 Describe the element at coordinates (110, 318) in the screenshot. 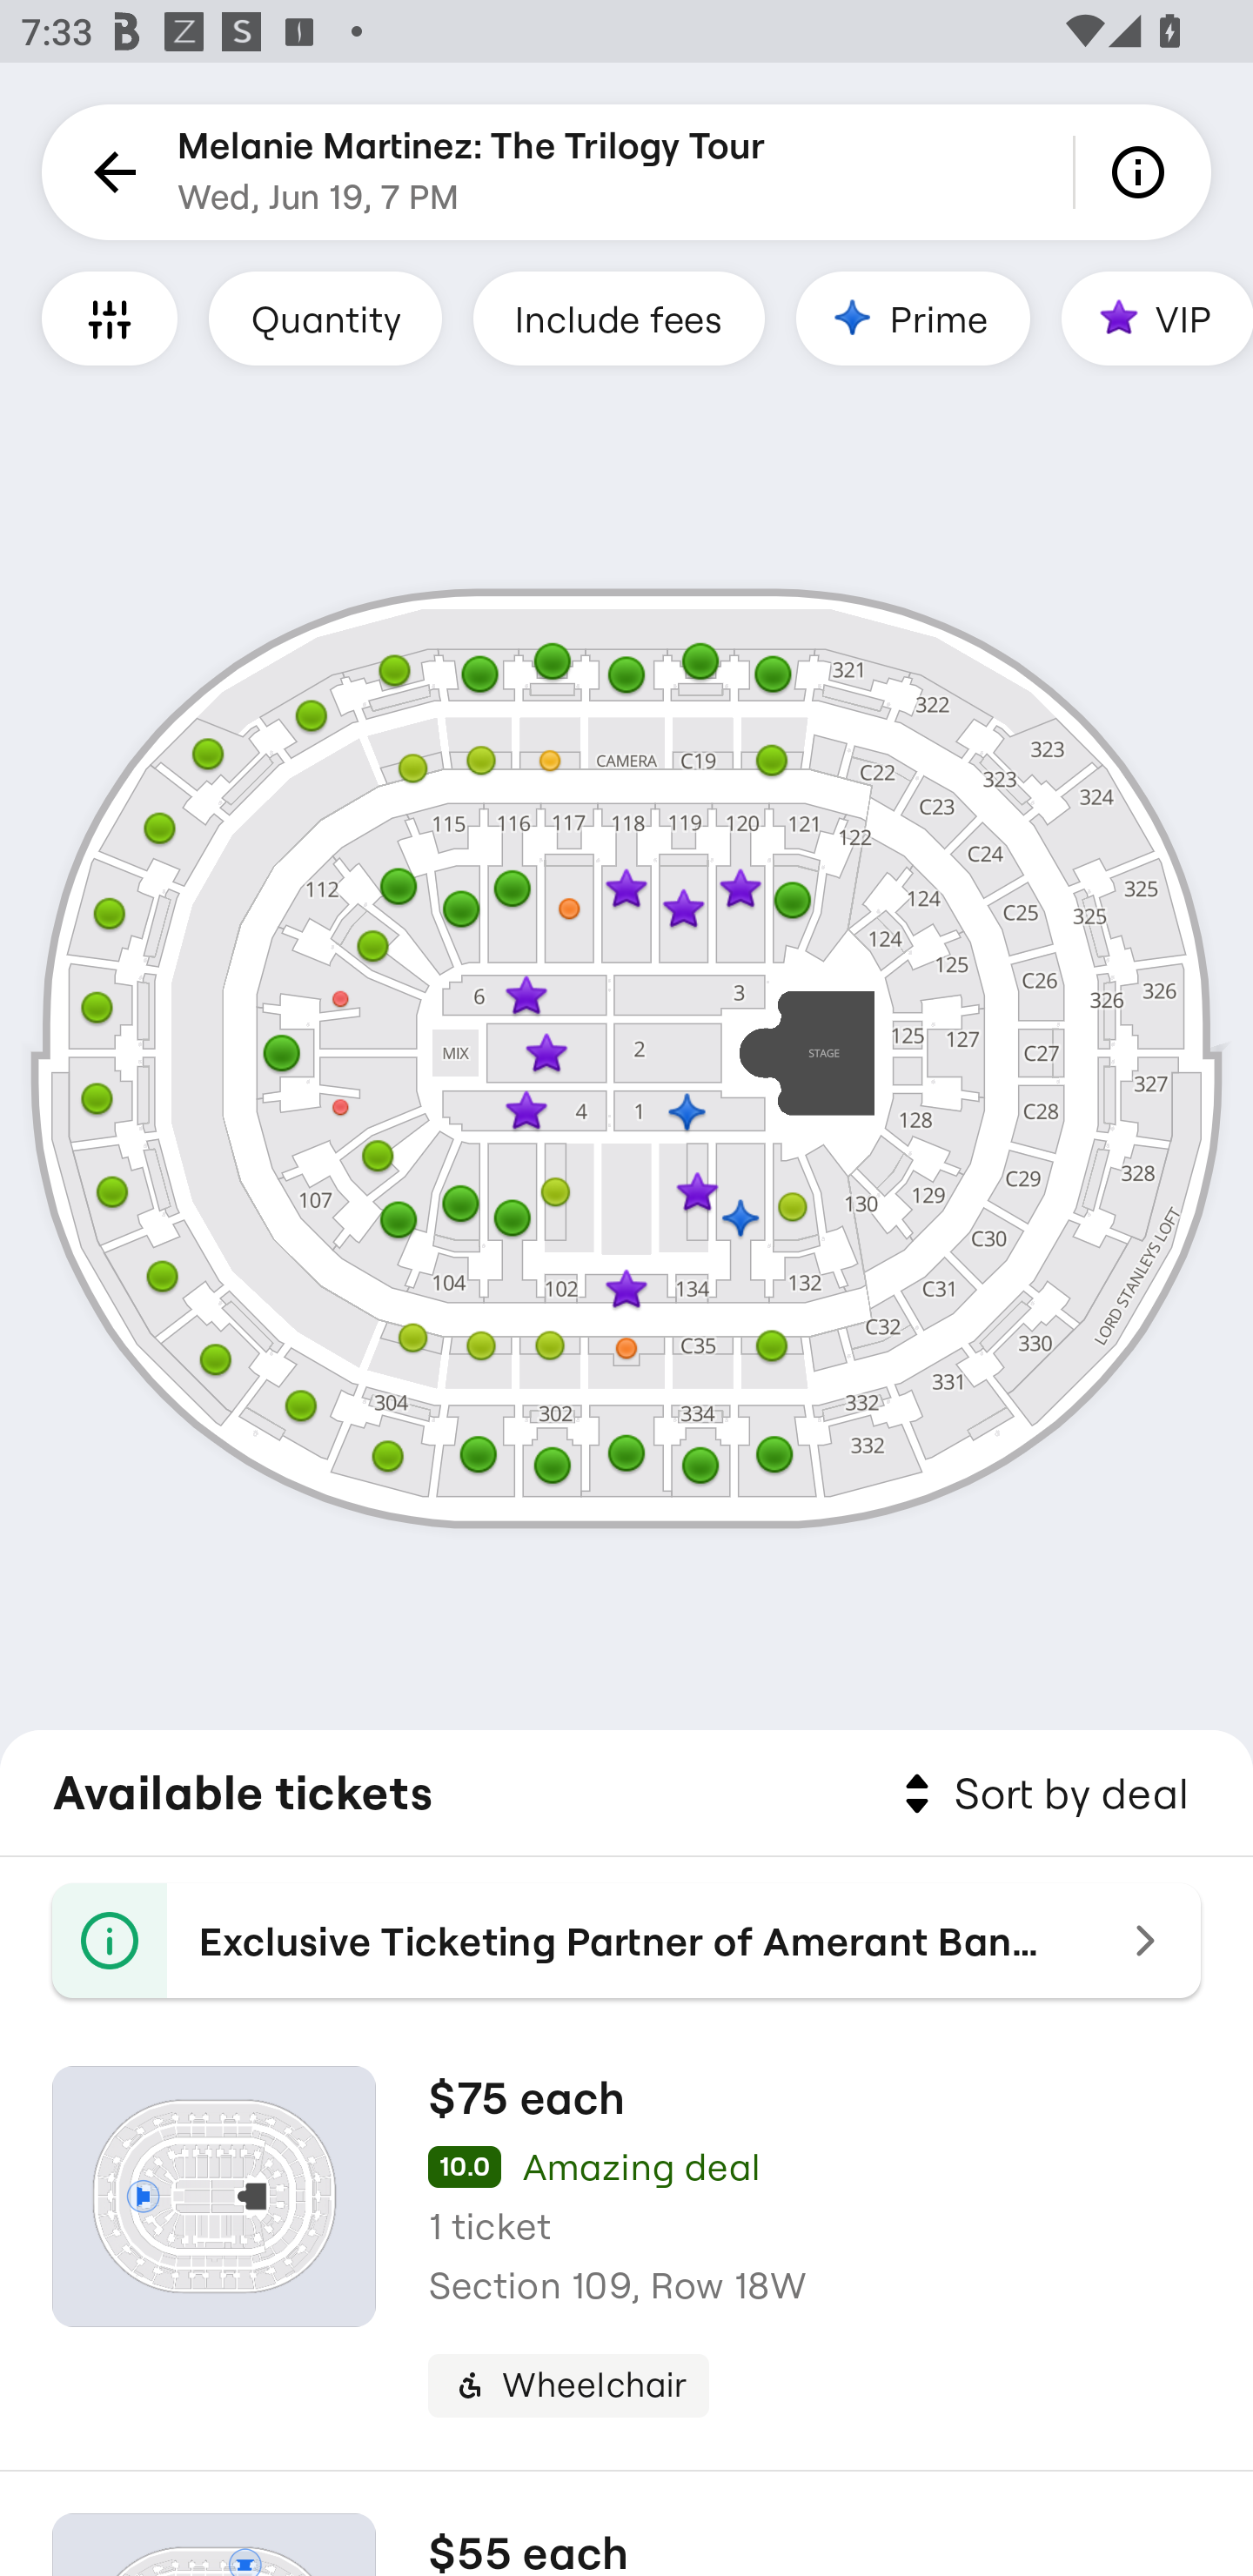

I see `Filters and Accessible Seating` at that location.